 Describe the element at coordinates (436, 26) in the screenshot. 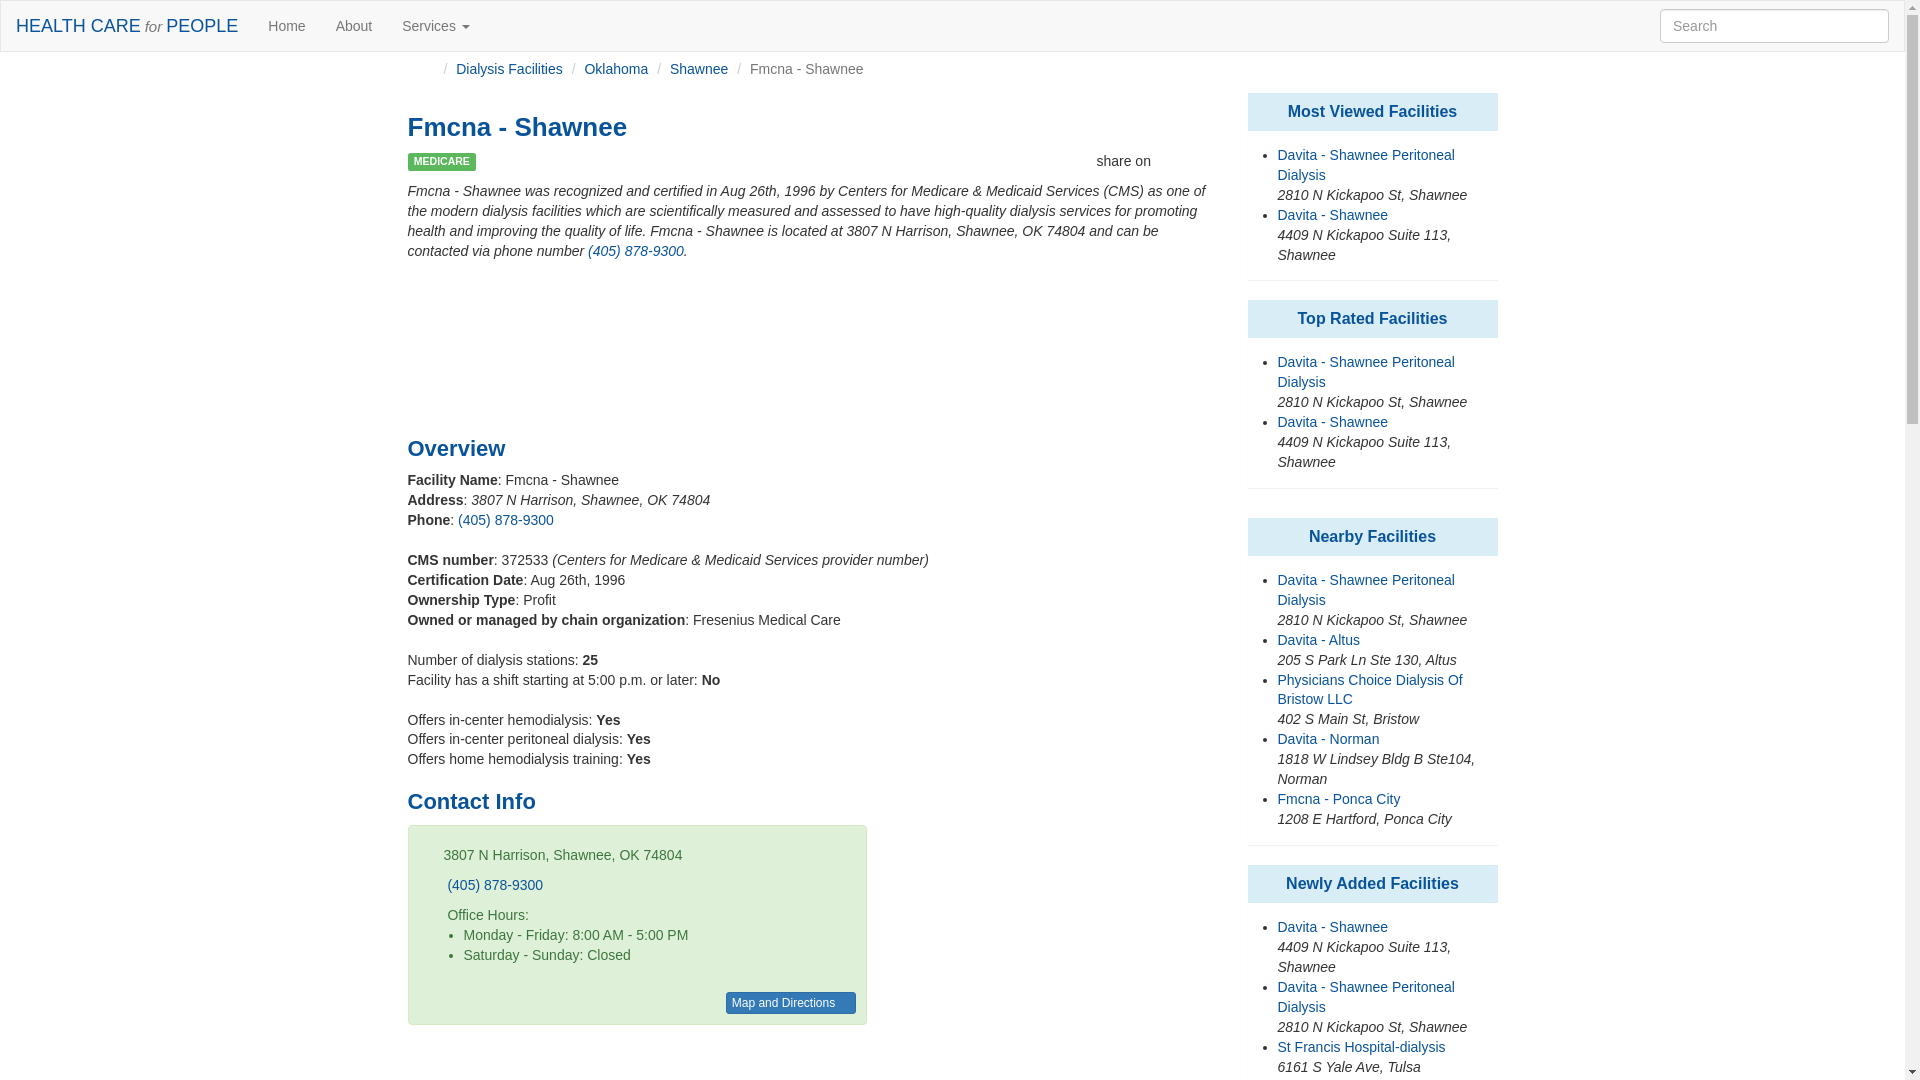

I see `Services` at that location.